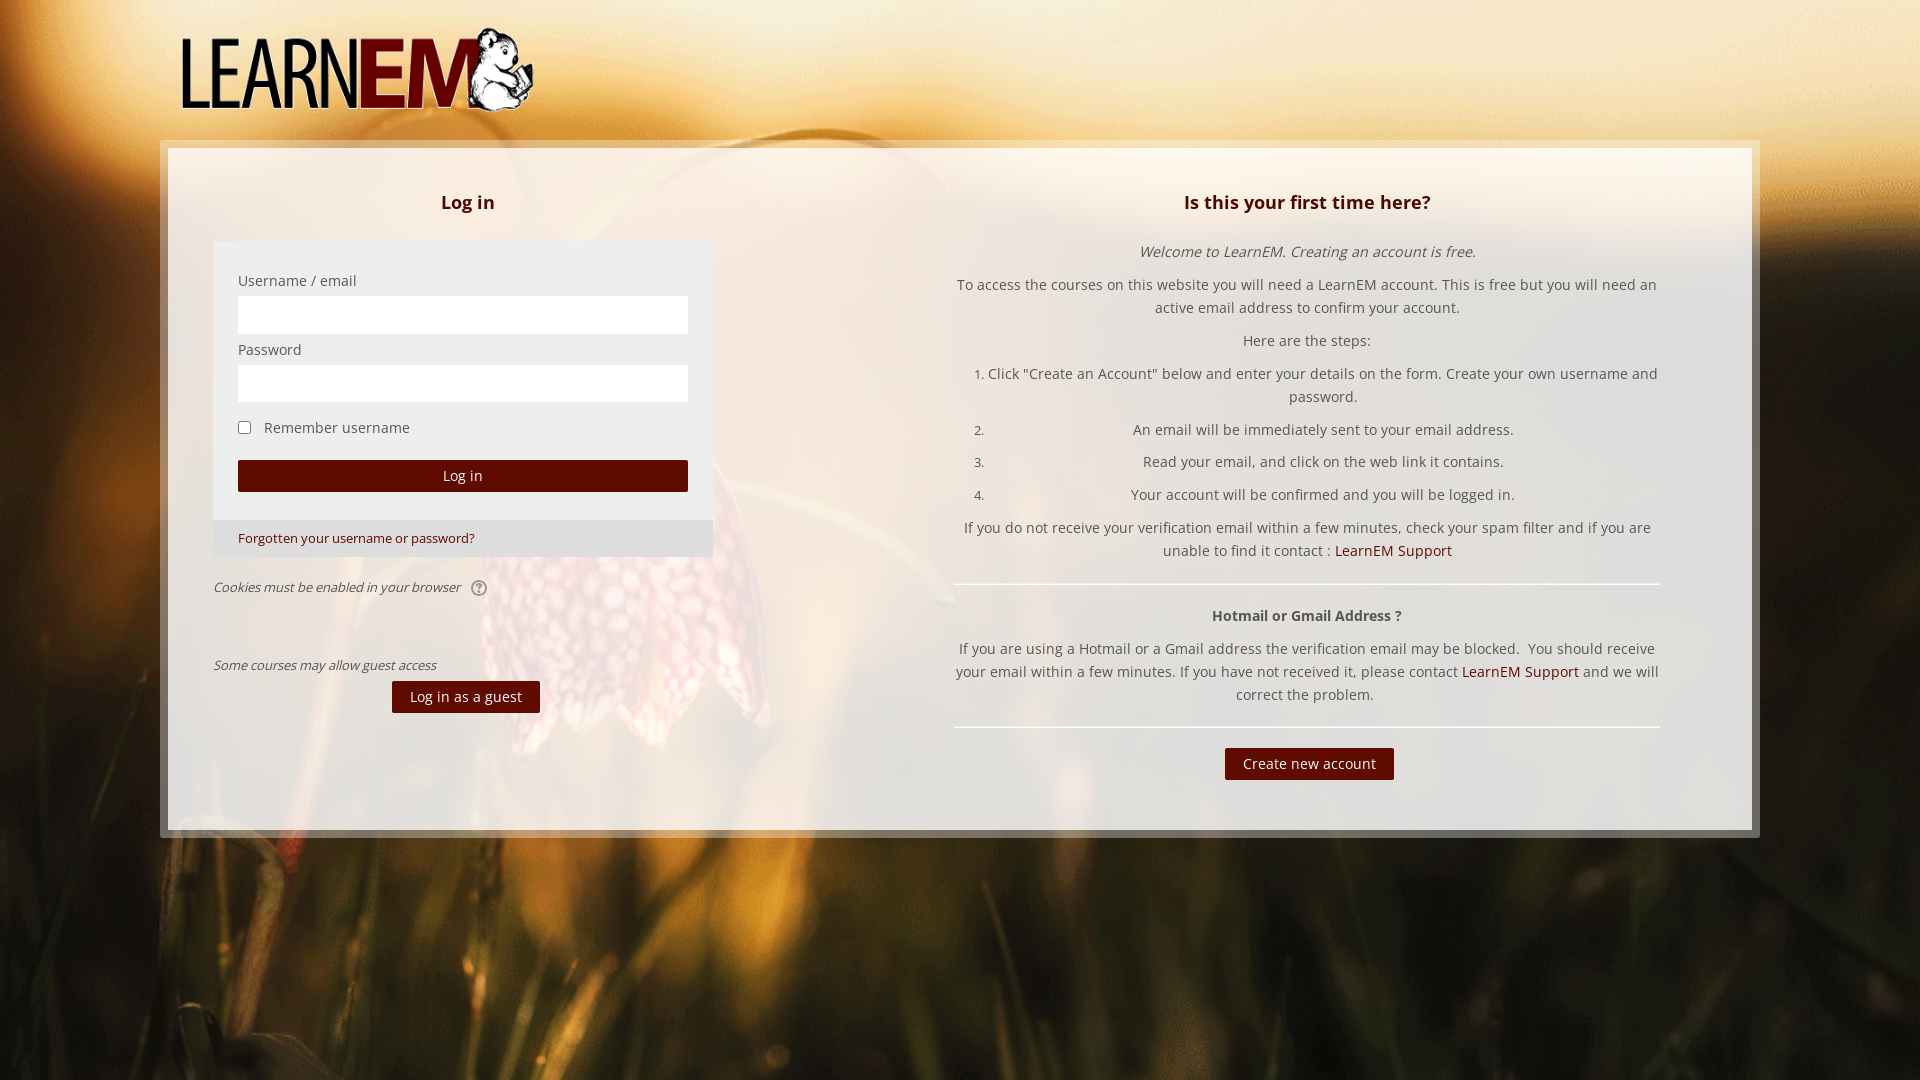  I want to click on Help with Cookies must be enabled in your browser, so click(480, 587).